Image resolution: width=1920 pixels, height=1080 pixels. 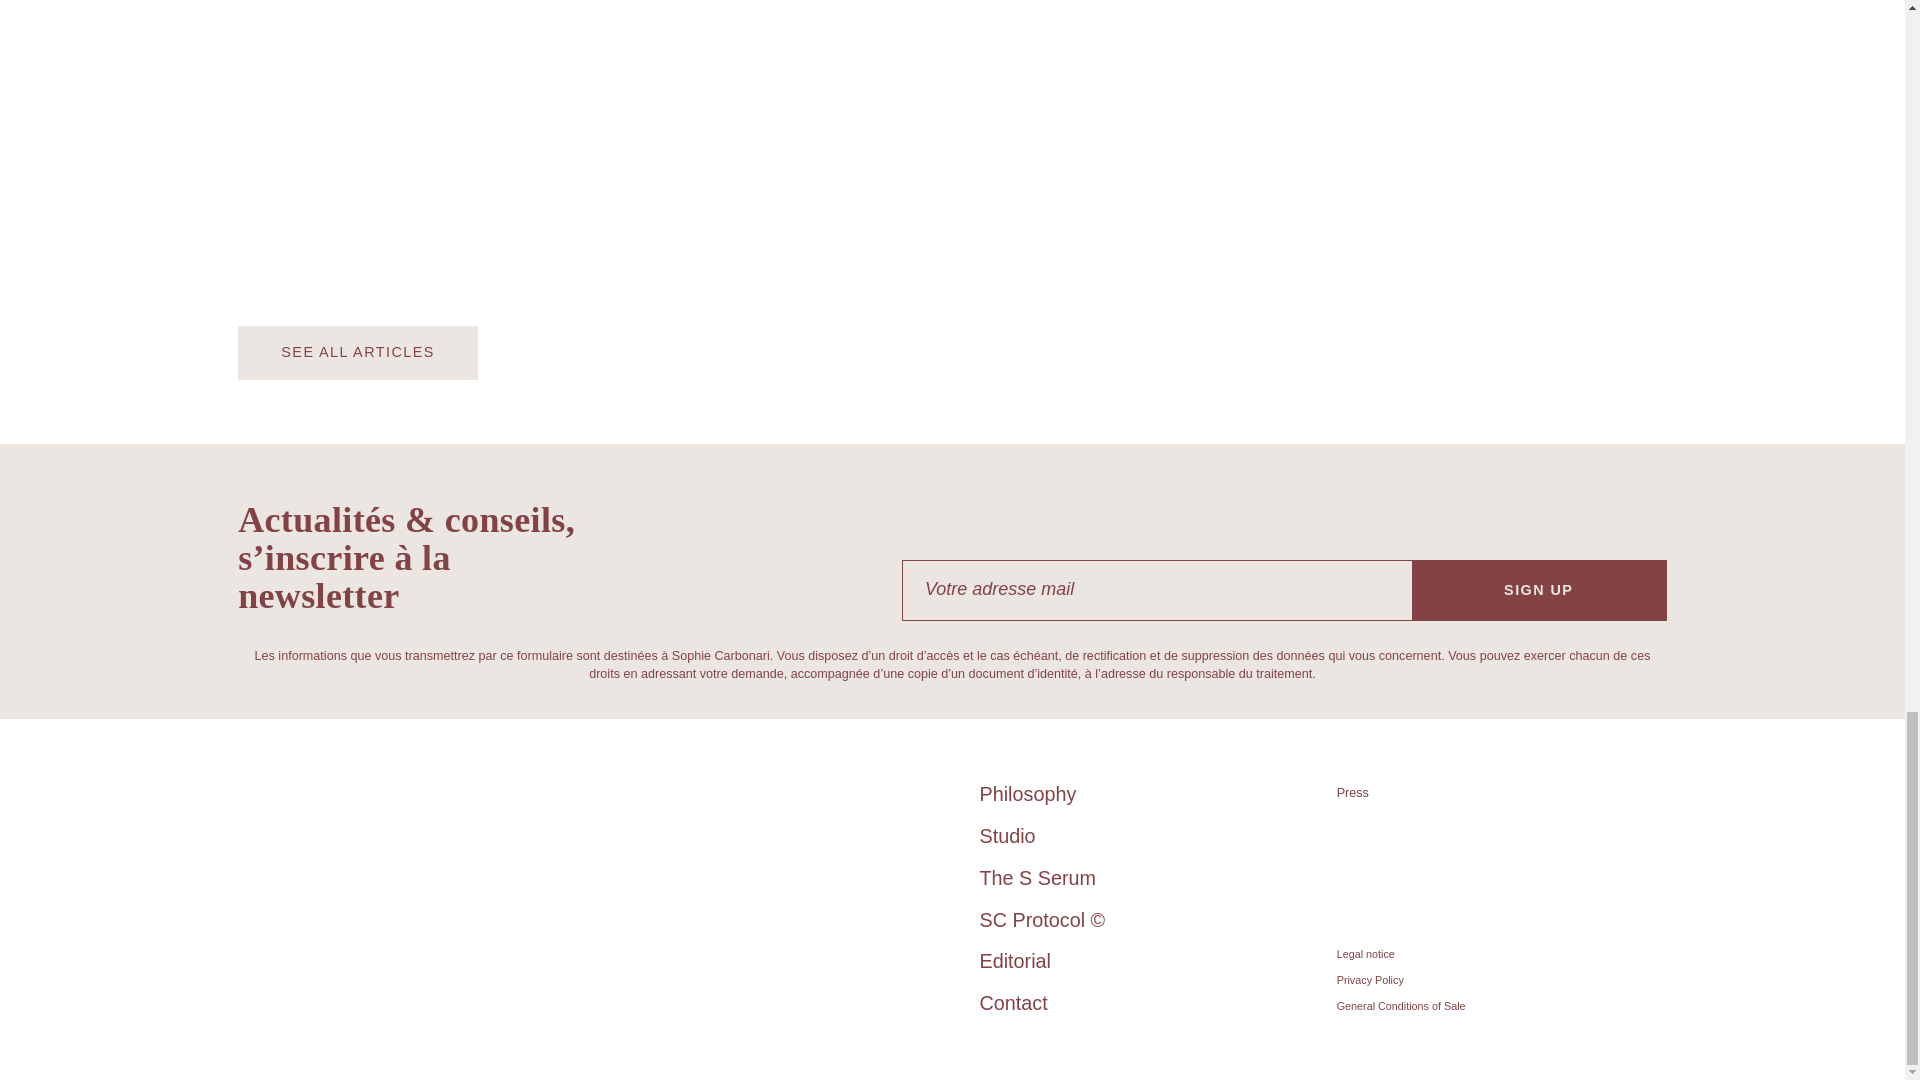 What do you see at coordinates (1008, 836) in the screenshot?
I see `Studio` at bounding box center [1008, 836].